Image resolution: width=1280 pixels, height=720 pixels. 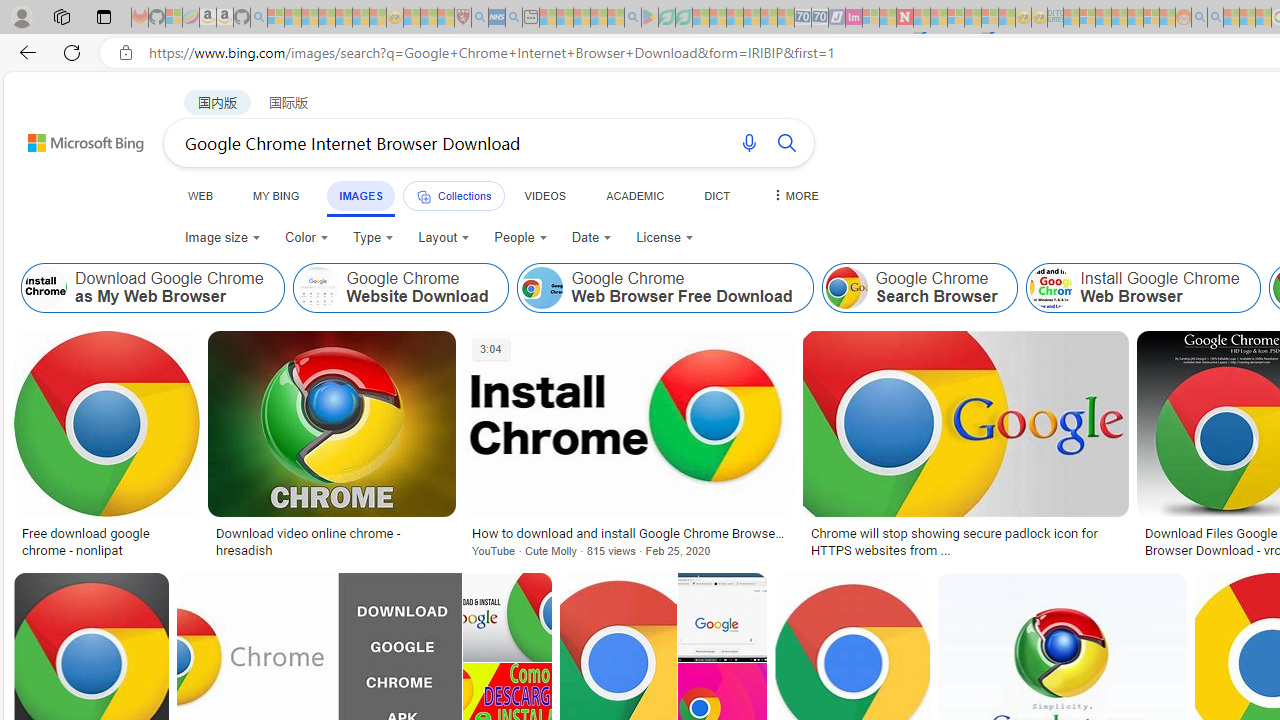 I want to click on Type, so click(x=374, y=238).